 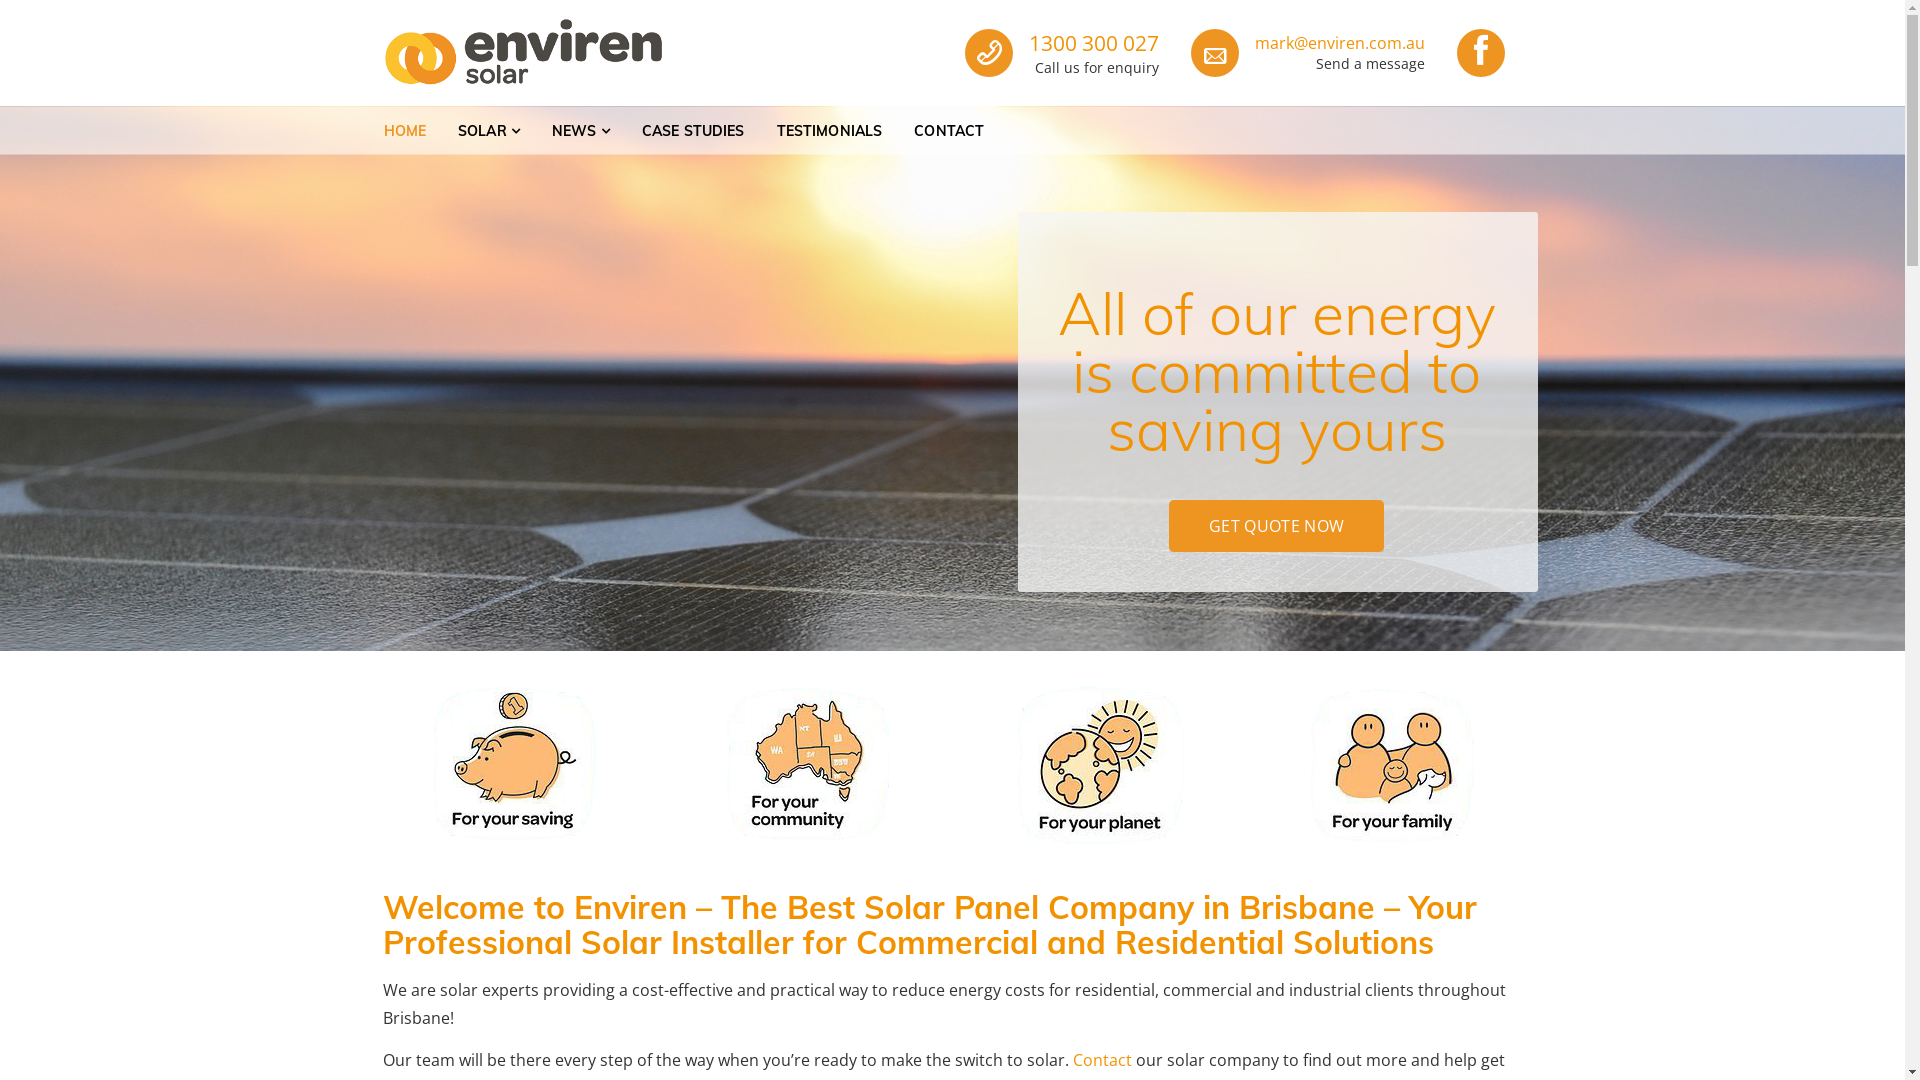 I want to click on CASE STUDIES, so click(x=694, y=130).